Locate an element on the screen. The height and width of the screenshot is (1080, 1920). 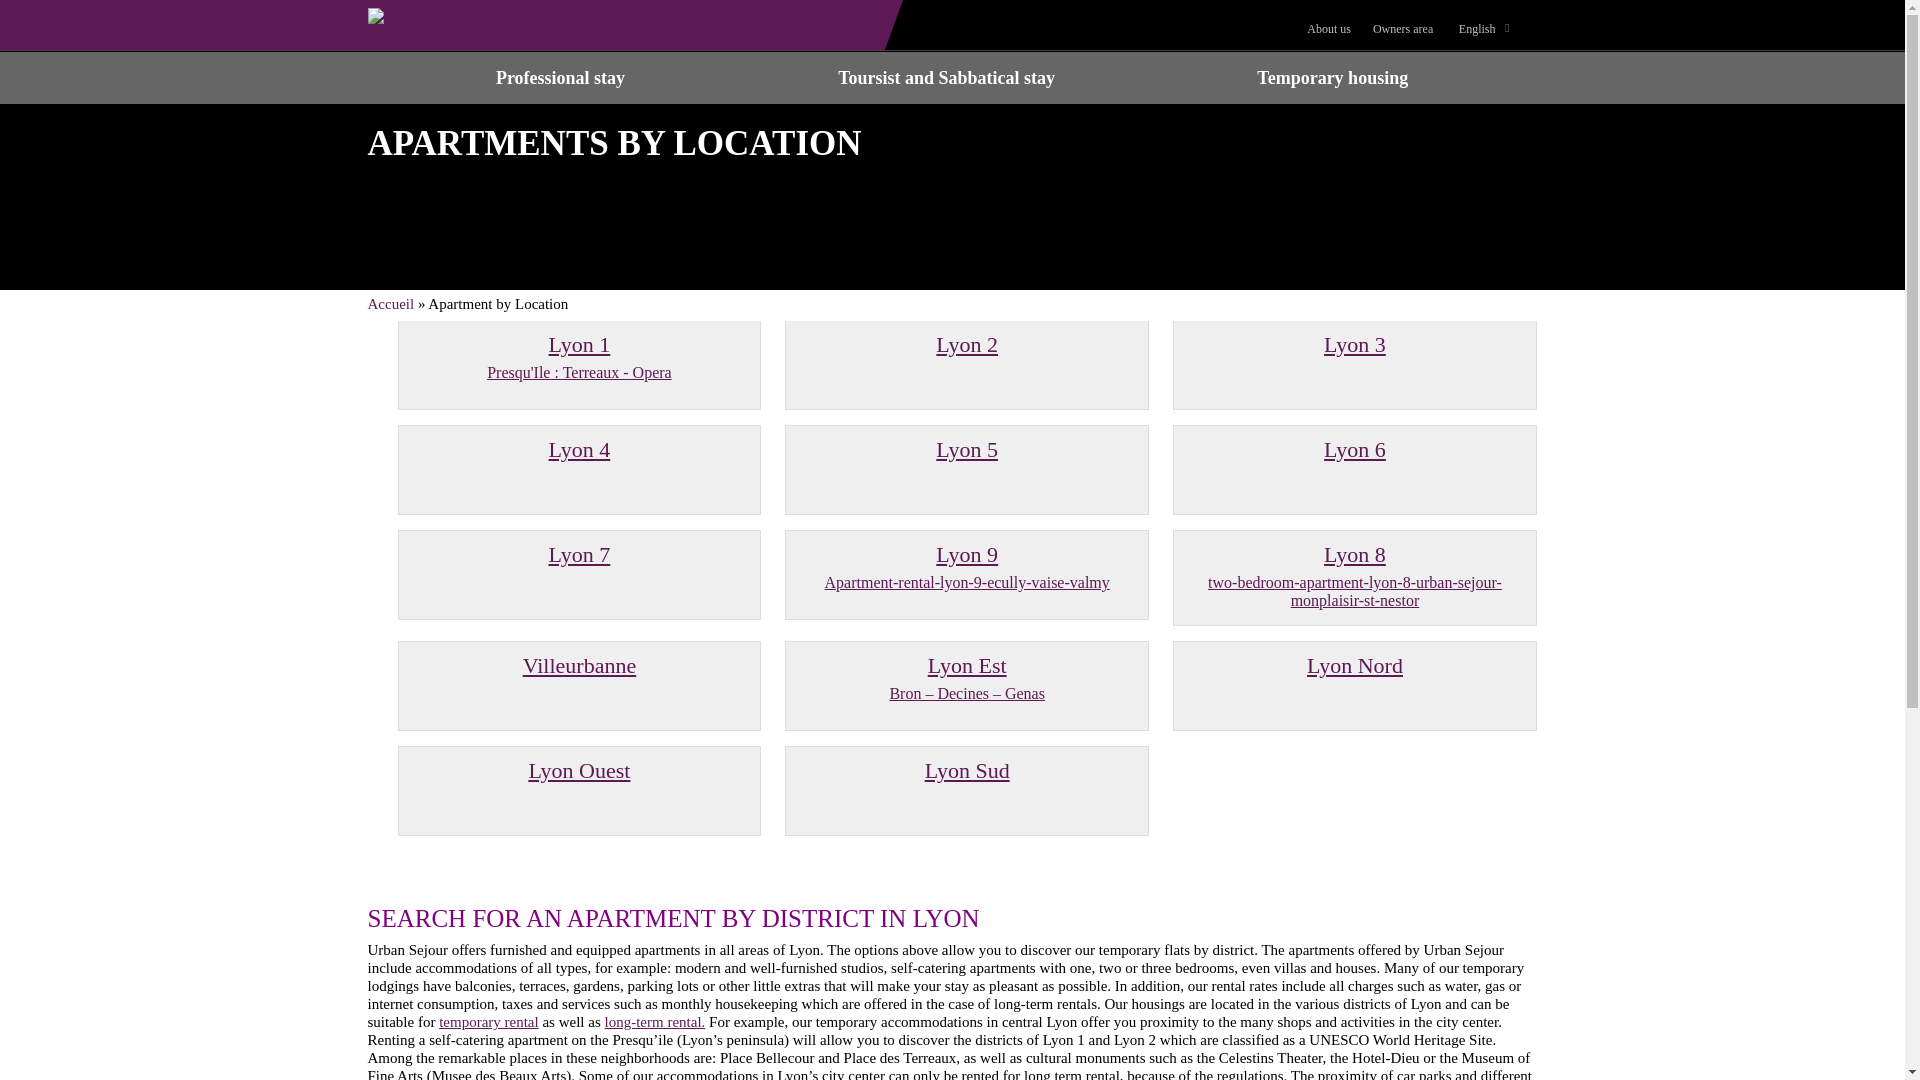
English is located at coordinates (966, 450).